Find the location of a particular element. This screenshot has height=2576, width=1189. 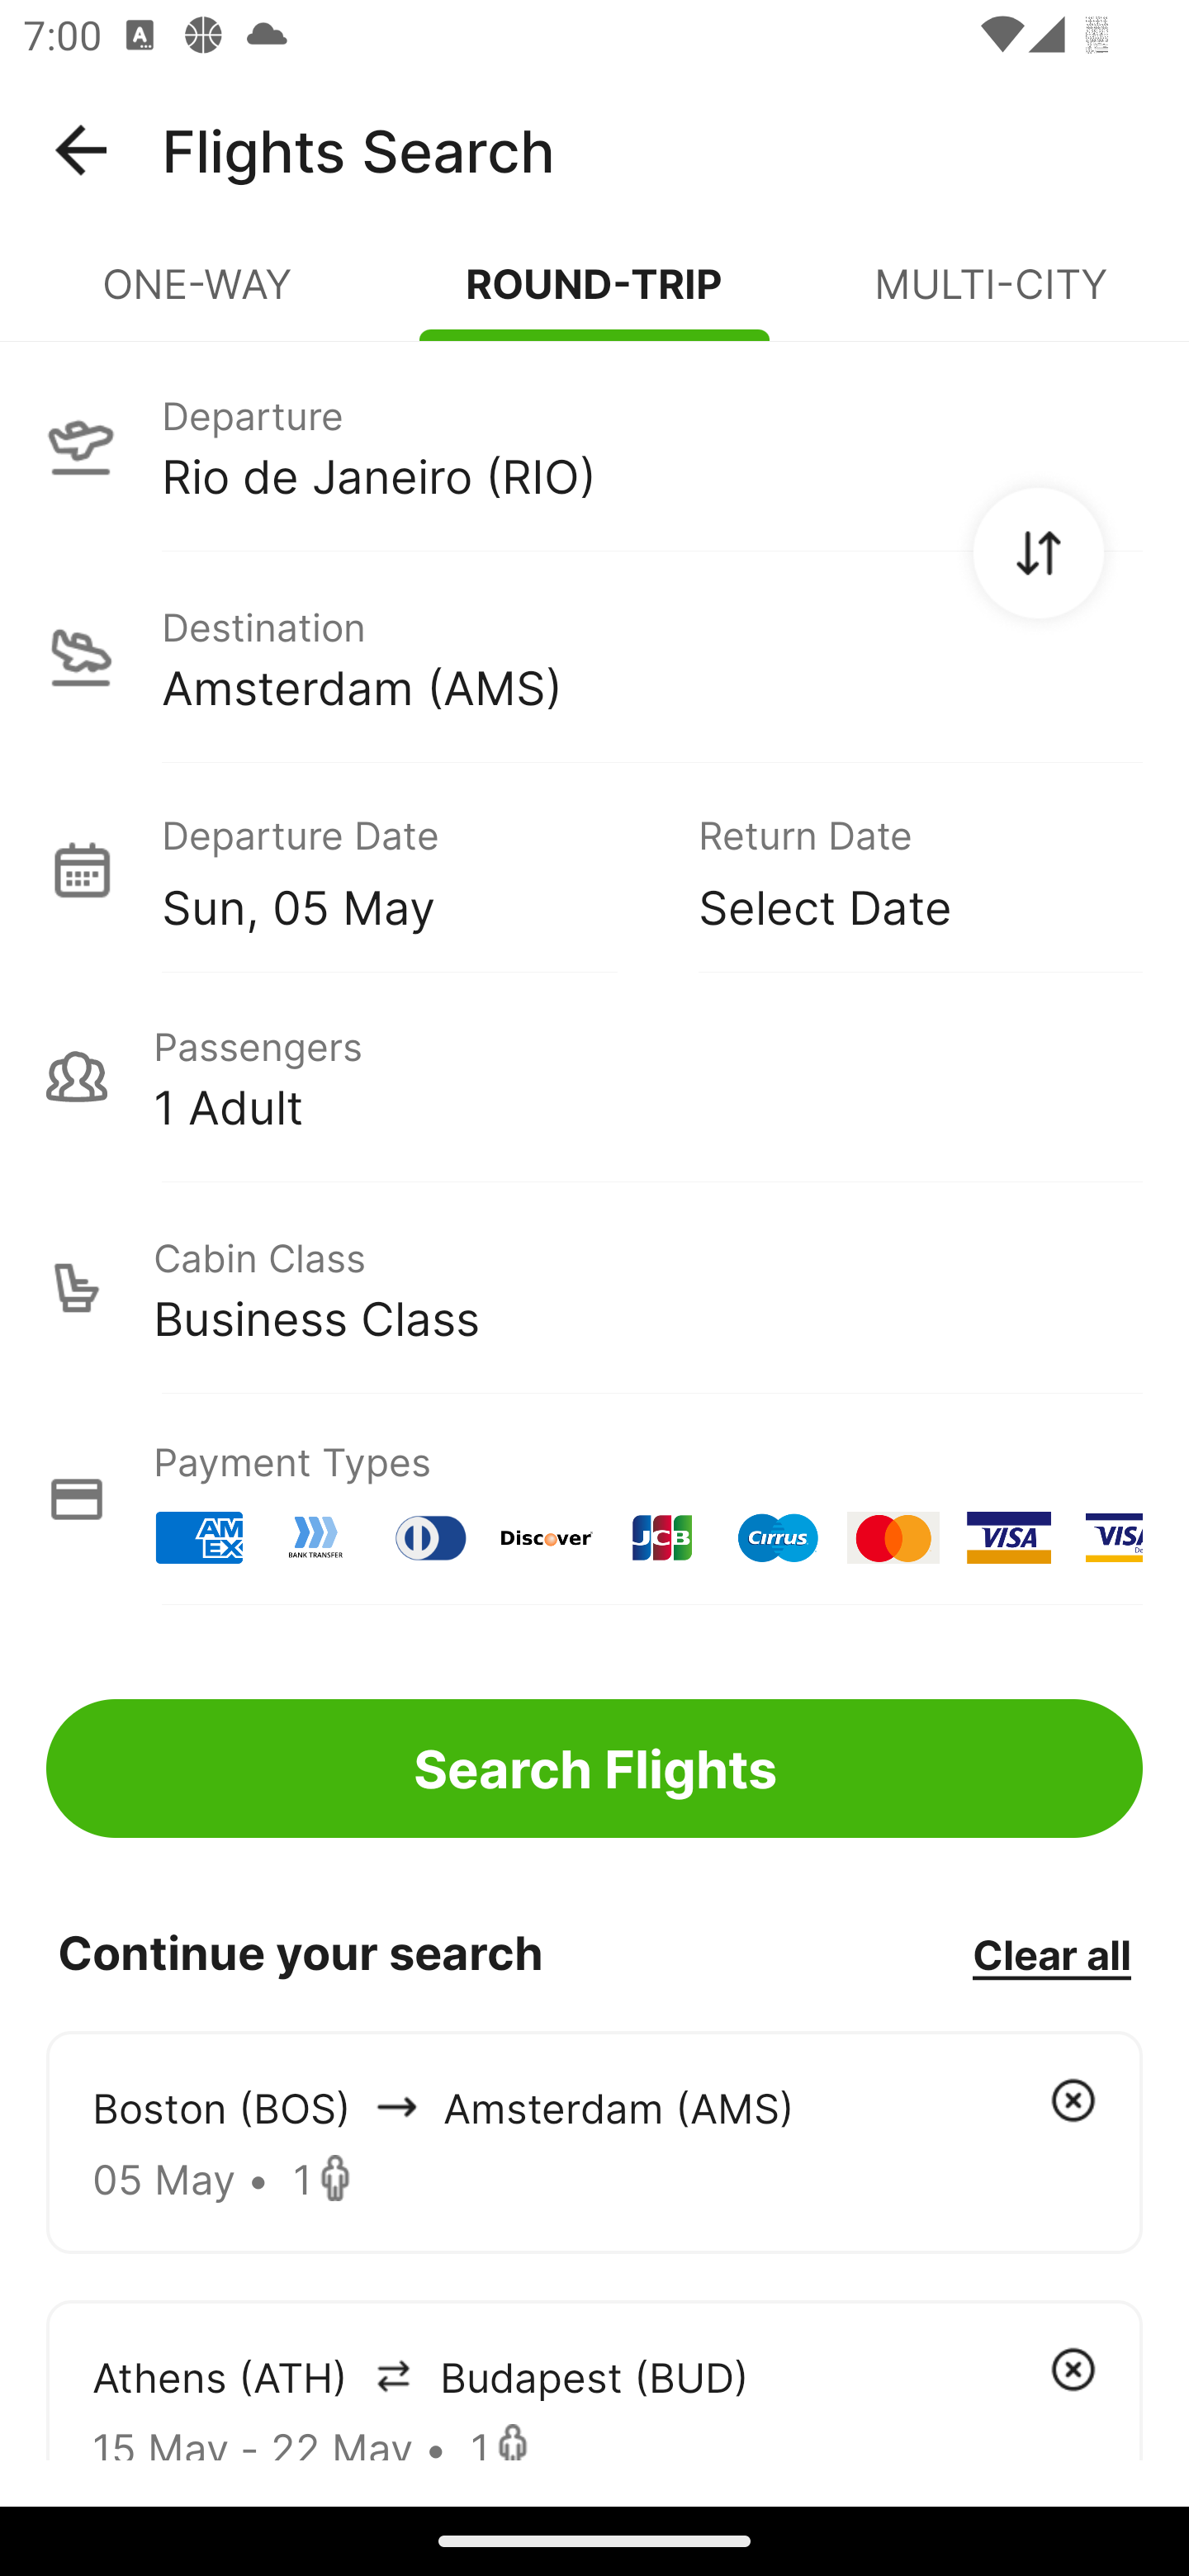

Passengers 1 Adult is located at coordinates (594, 1077).